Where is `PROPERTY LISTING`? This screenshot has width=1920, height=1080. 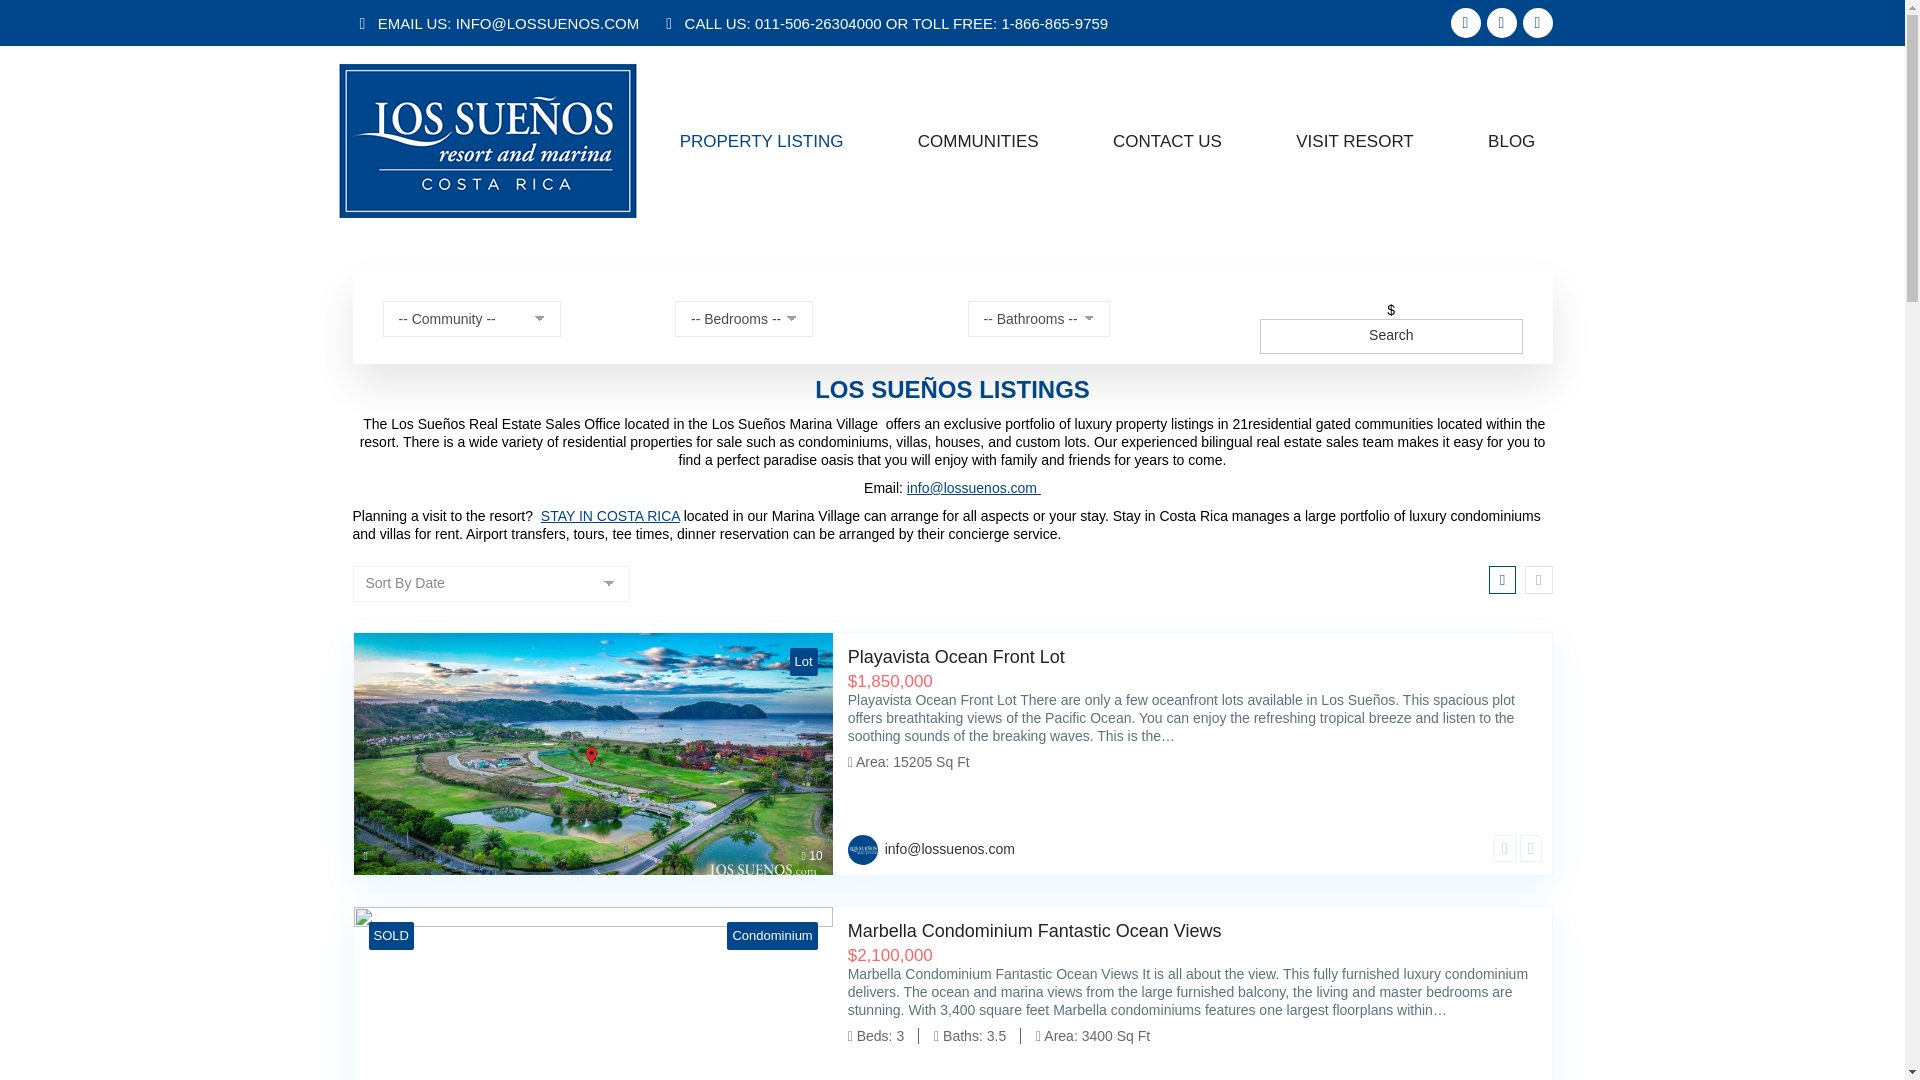 PROPERTY LISTING is located at coordinates (438, 206).